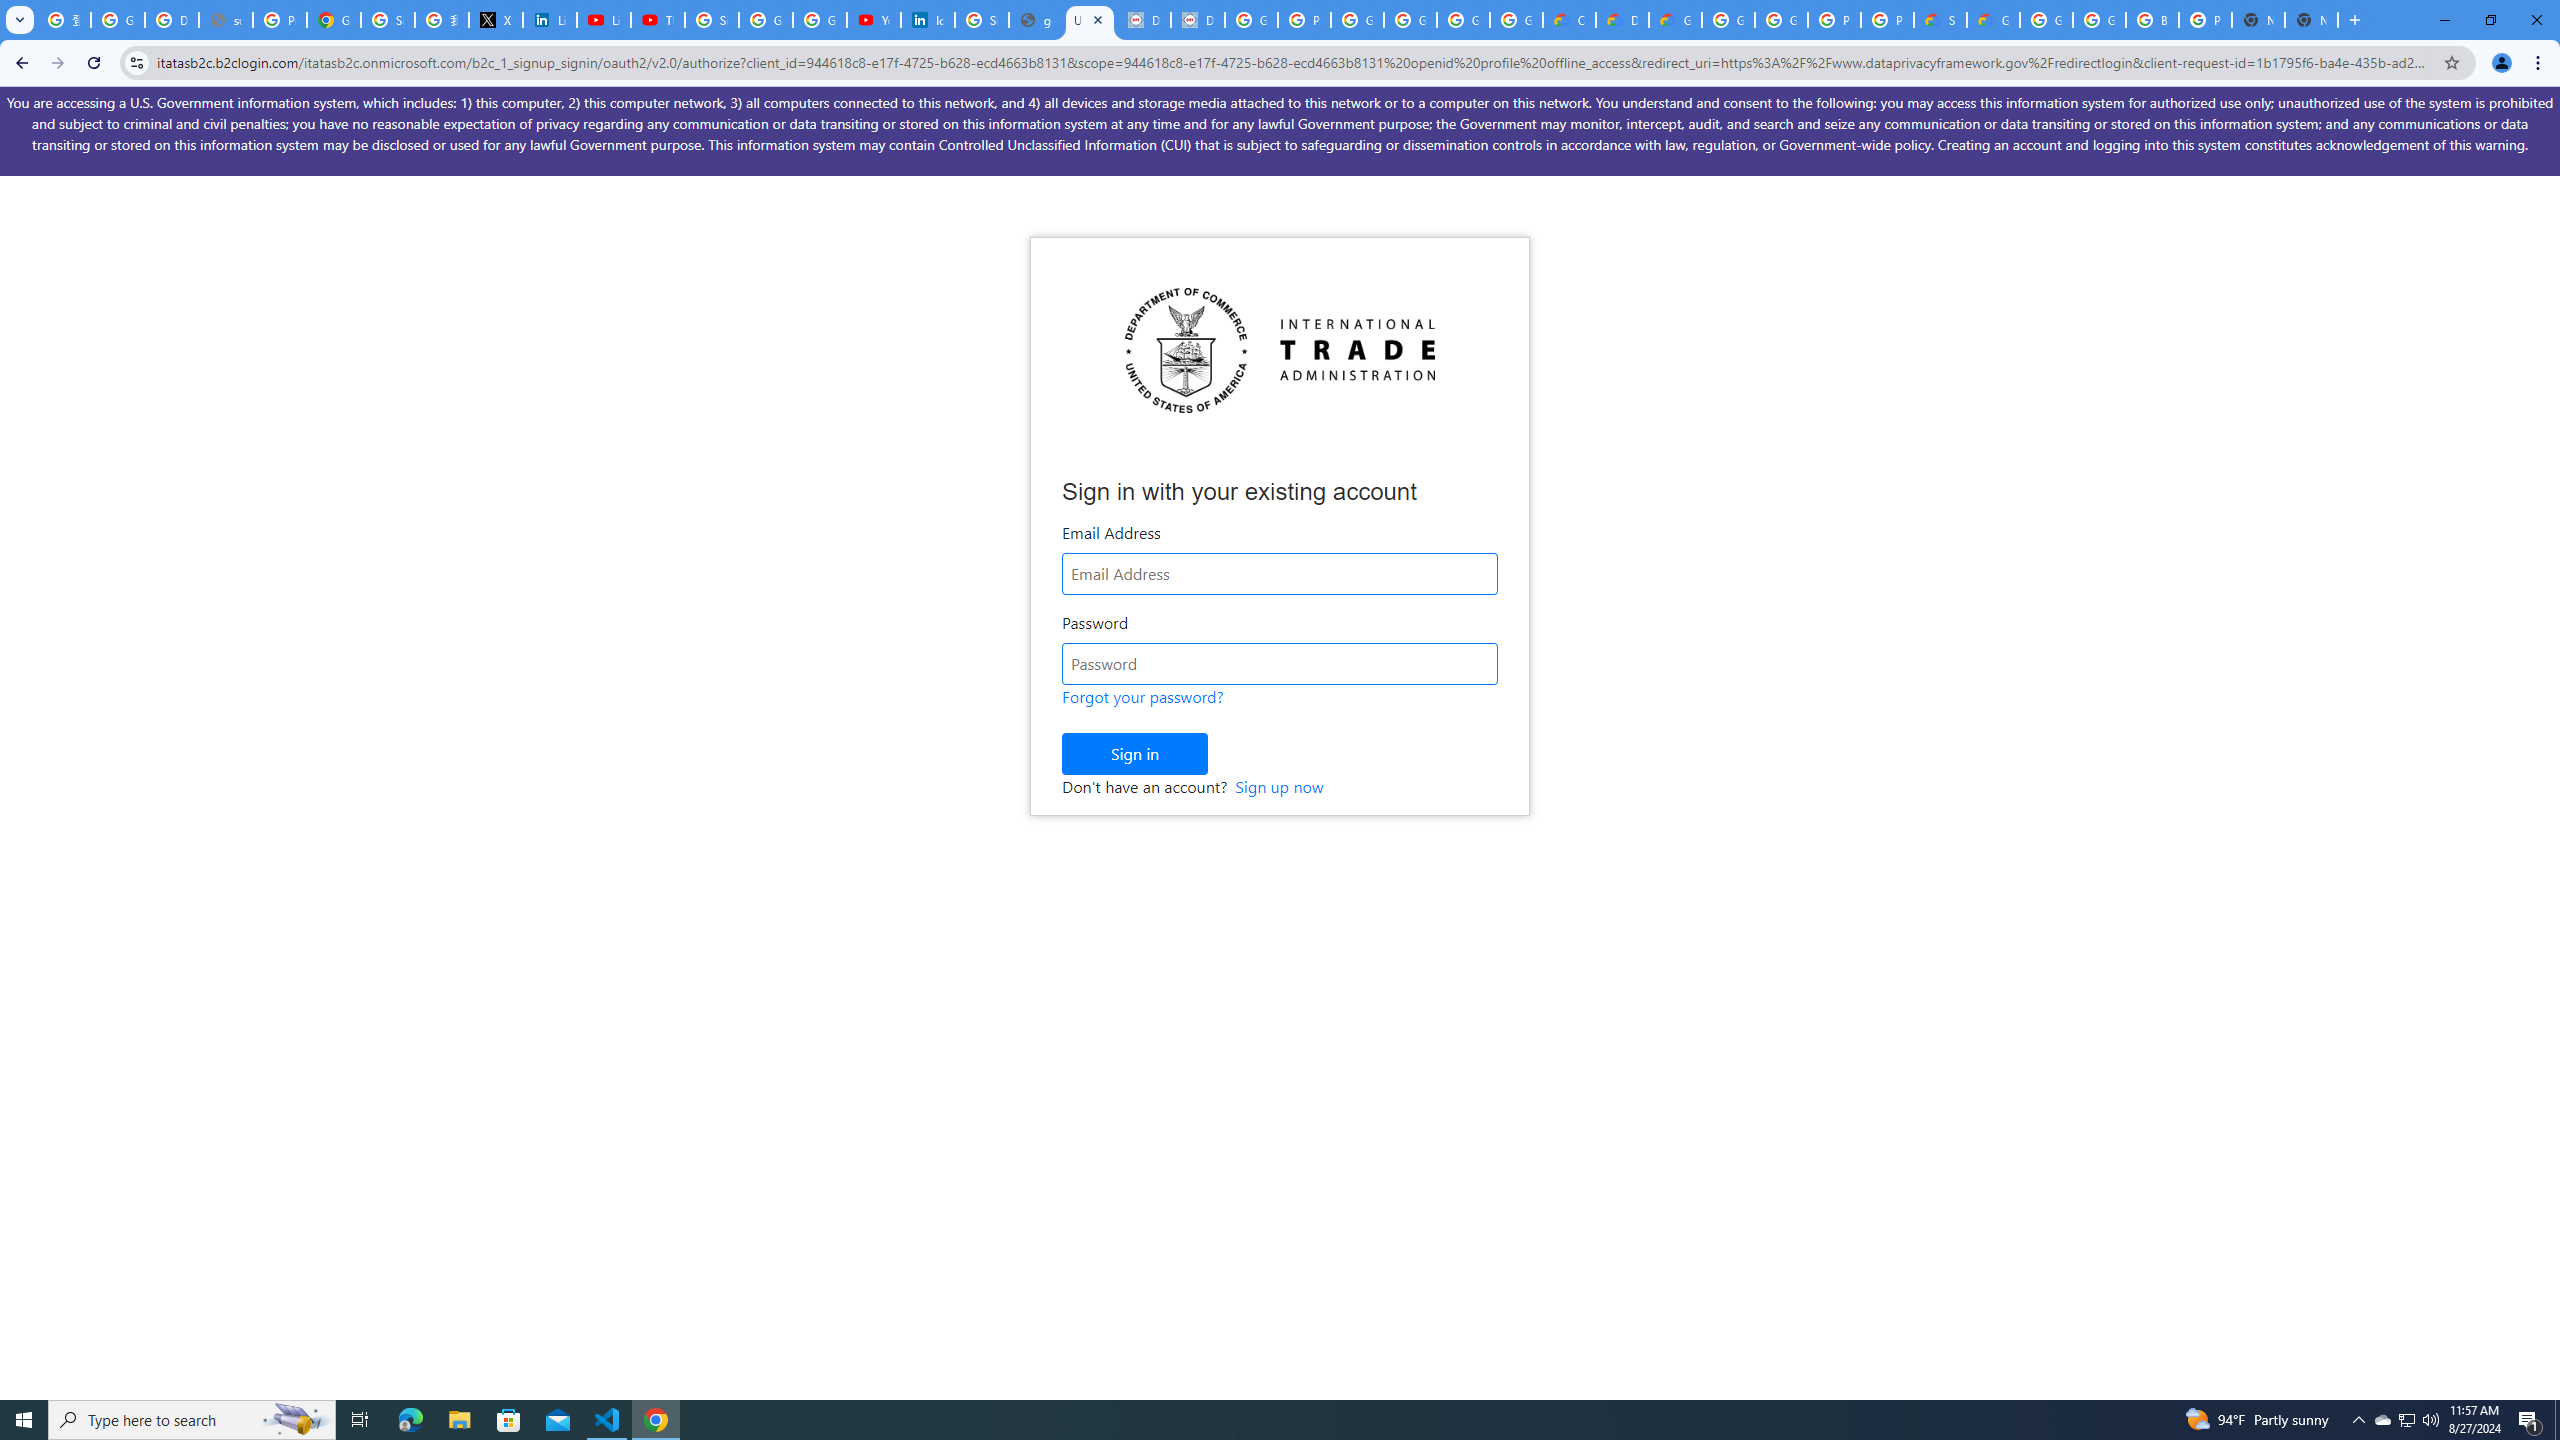 This screenshot has width=2560, height=1440. I want to click on Privacy Help Center - Policies Help, so click(278, 20).